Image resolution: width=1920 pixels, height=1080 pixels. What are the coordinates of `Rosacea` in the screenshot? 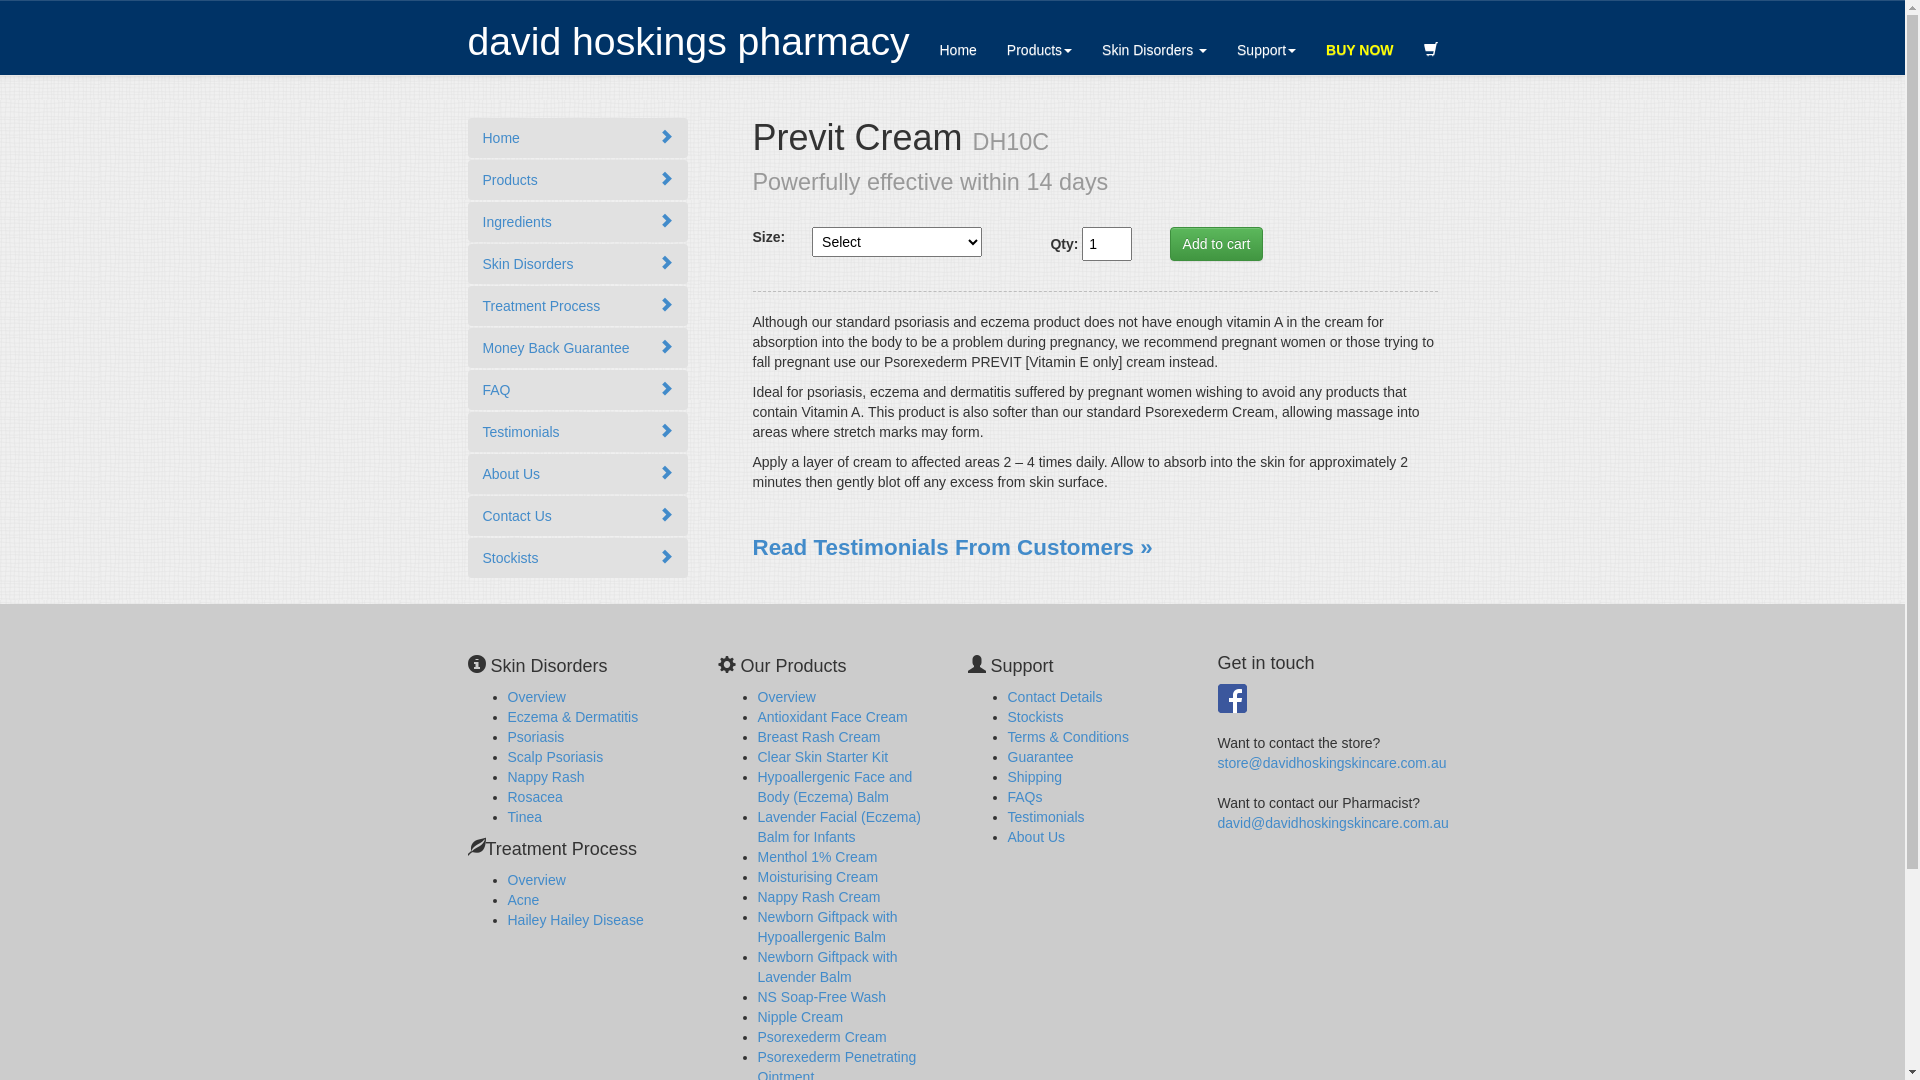 It's located at (536, 797).